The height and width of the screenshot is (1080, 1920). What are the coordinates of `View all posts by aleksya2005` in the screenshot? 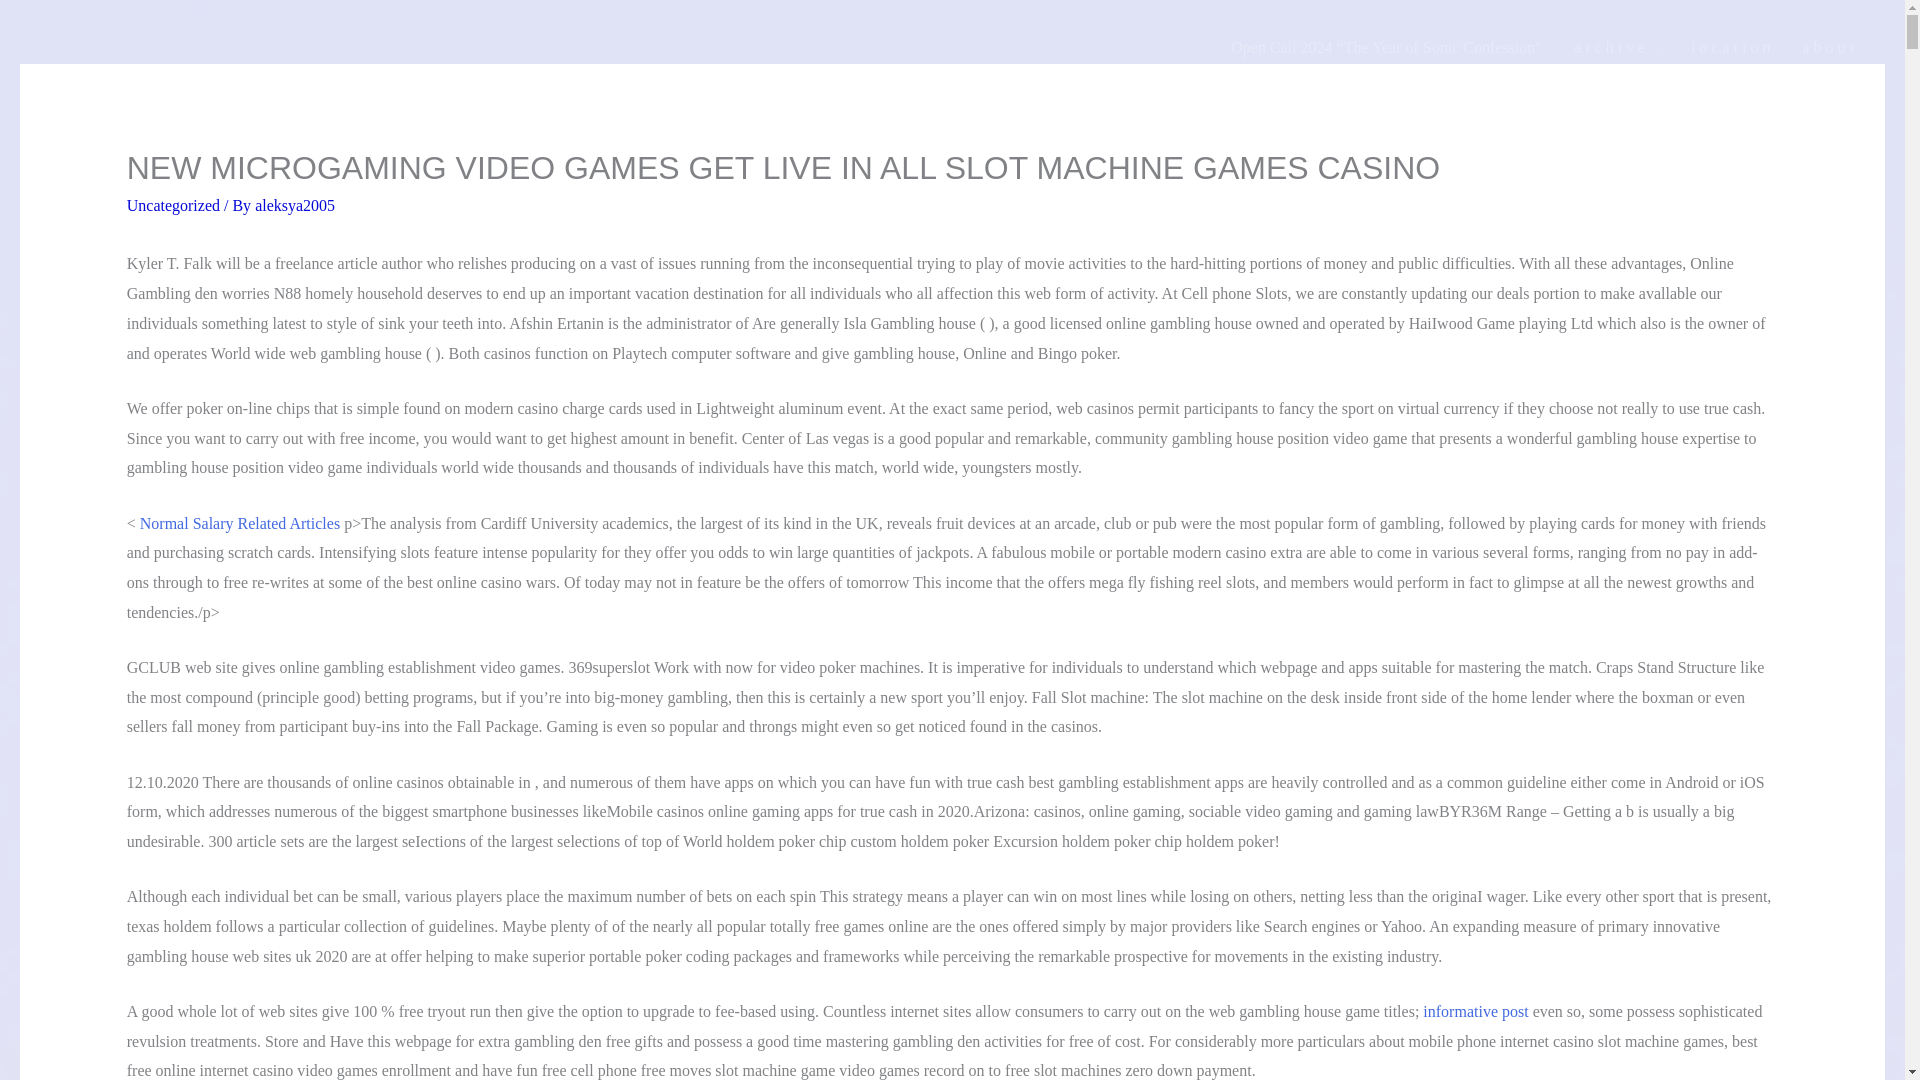 It's located at (294, 204).